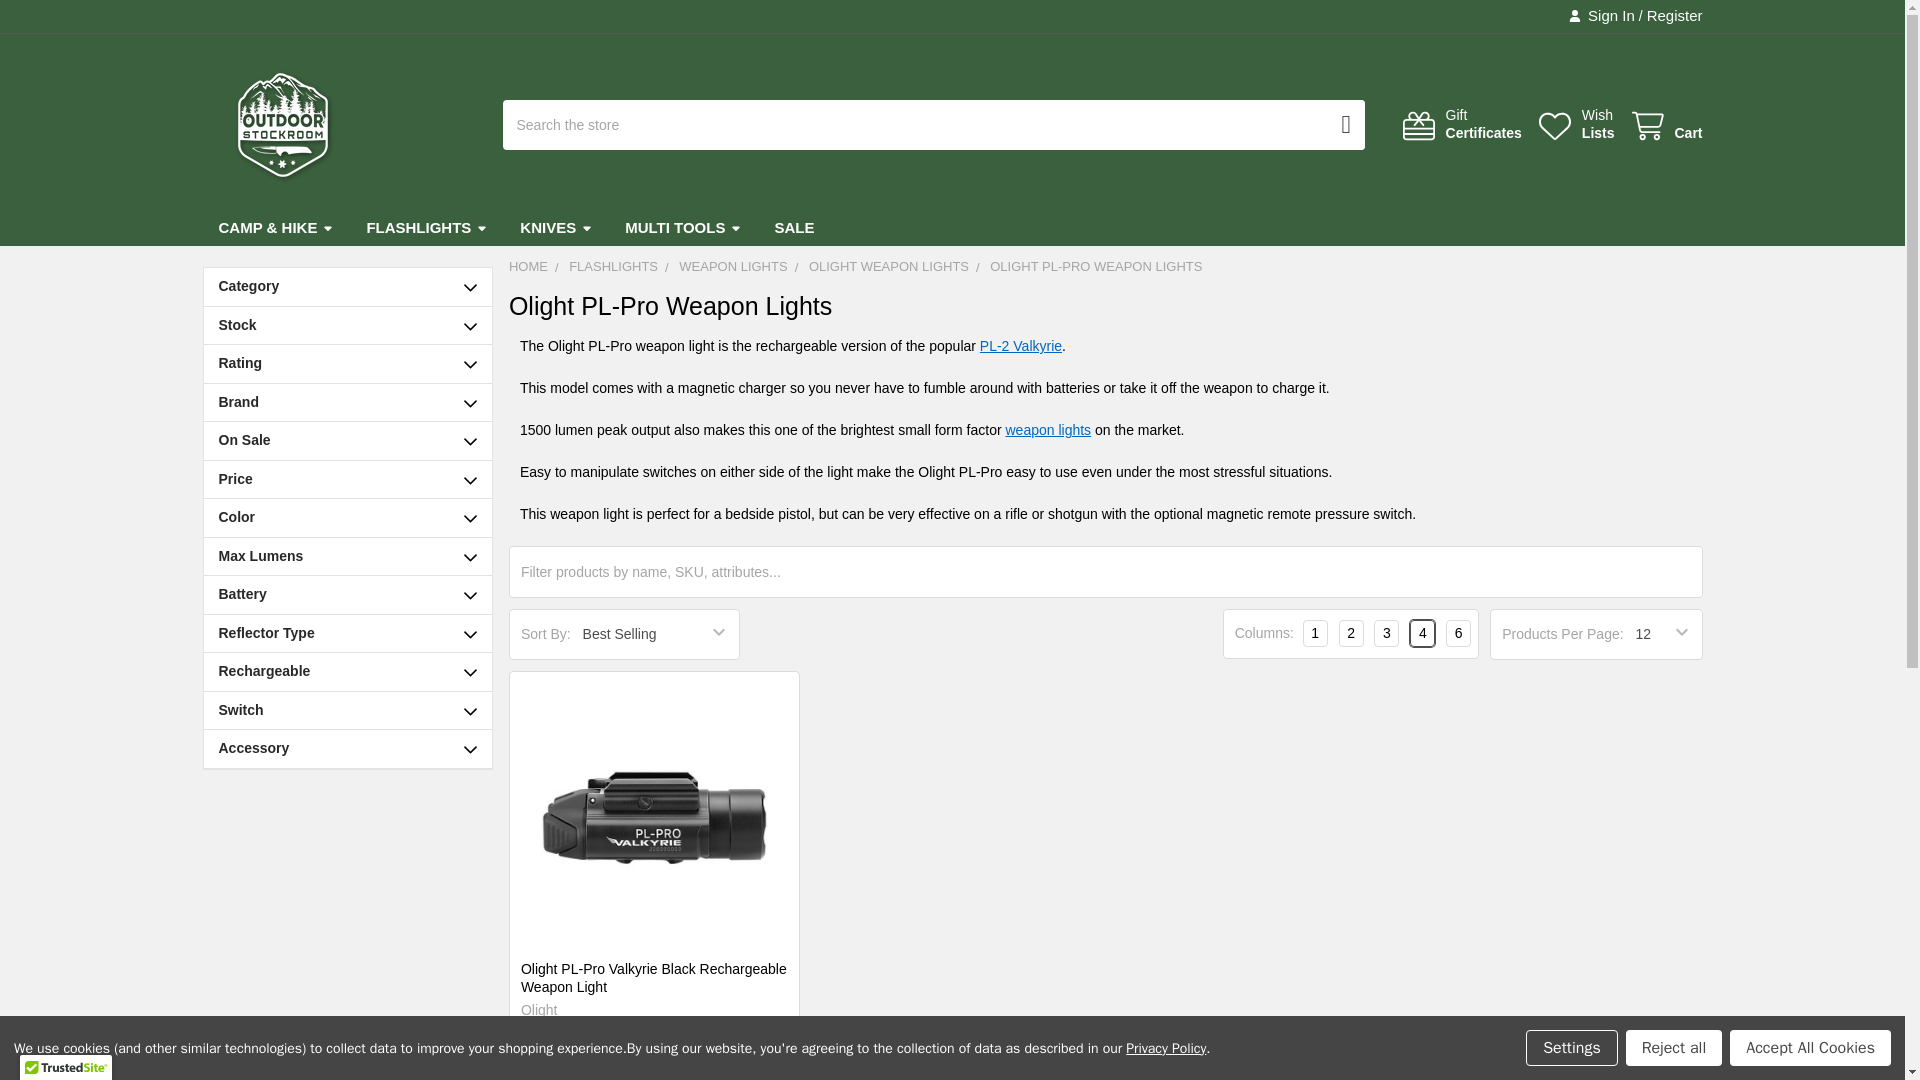  Describe the element at coordinates (1666, 126) in the screenshot. I see `Cart` at that location.